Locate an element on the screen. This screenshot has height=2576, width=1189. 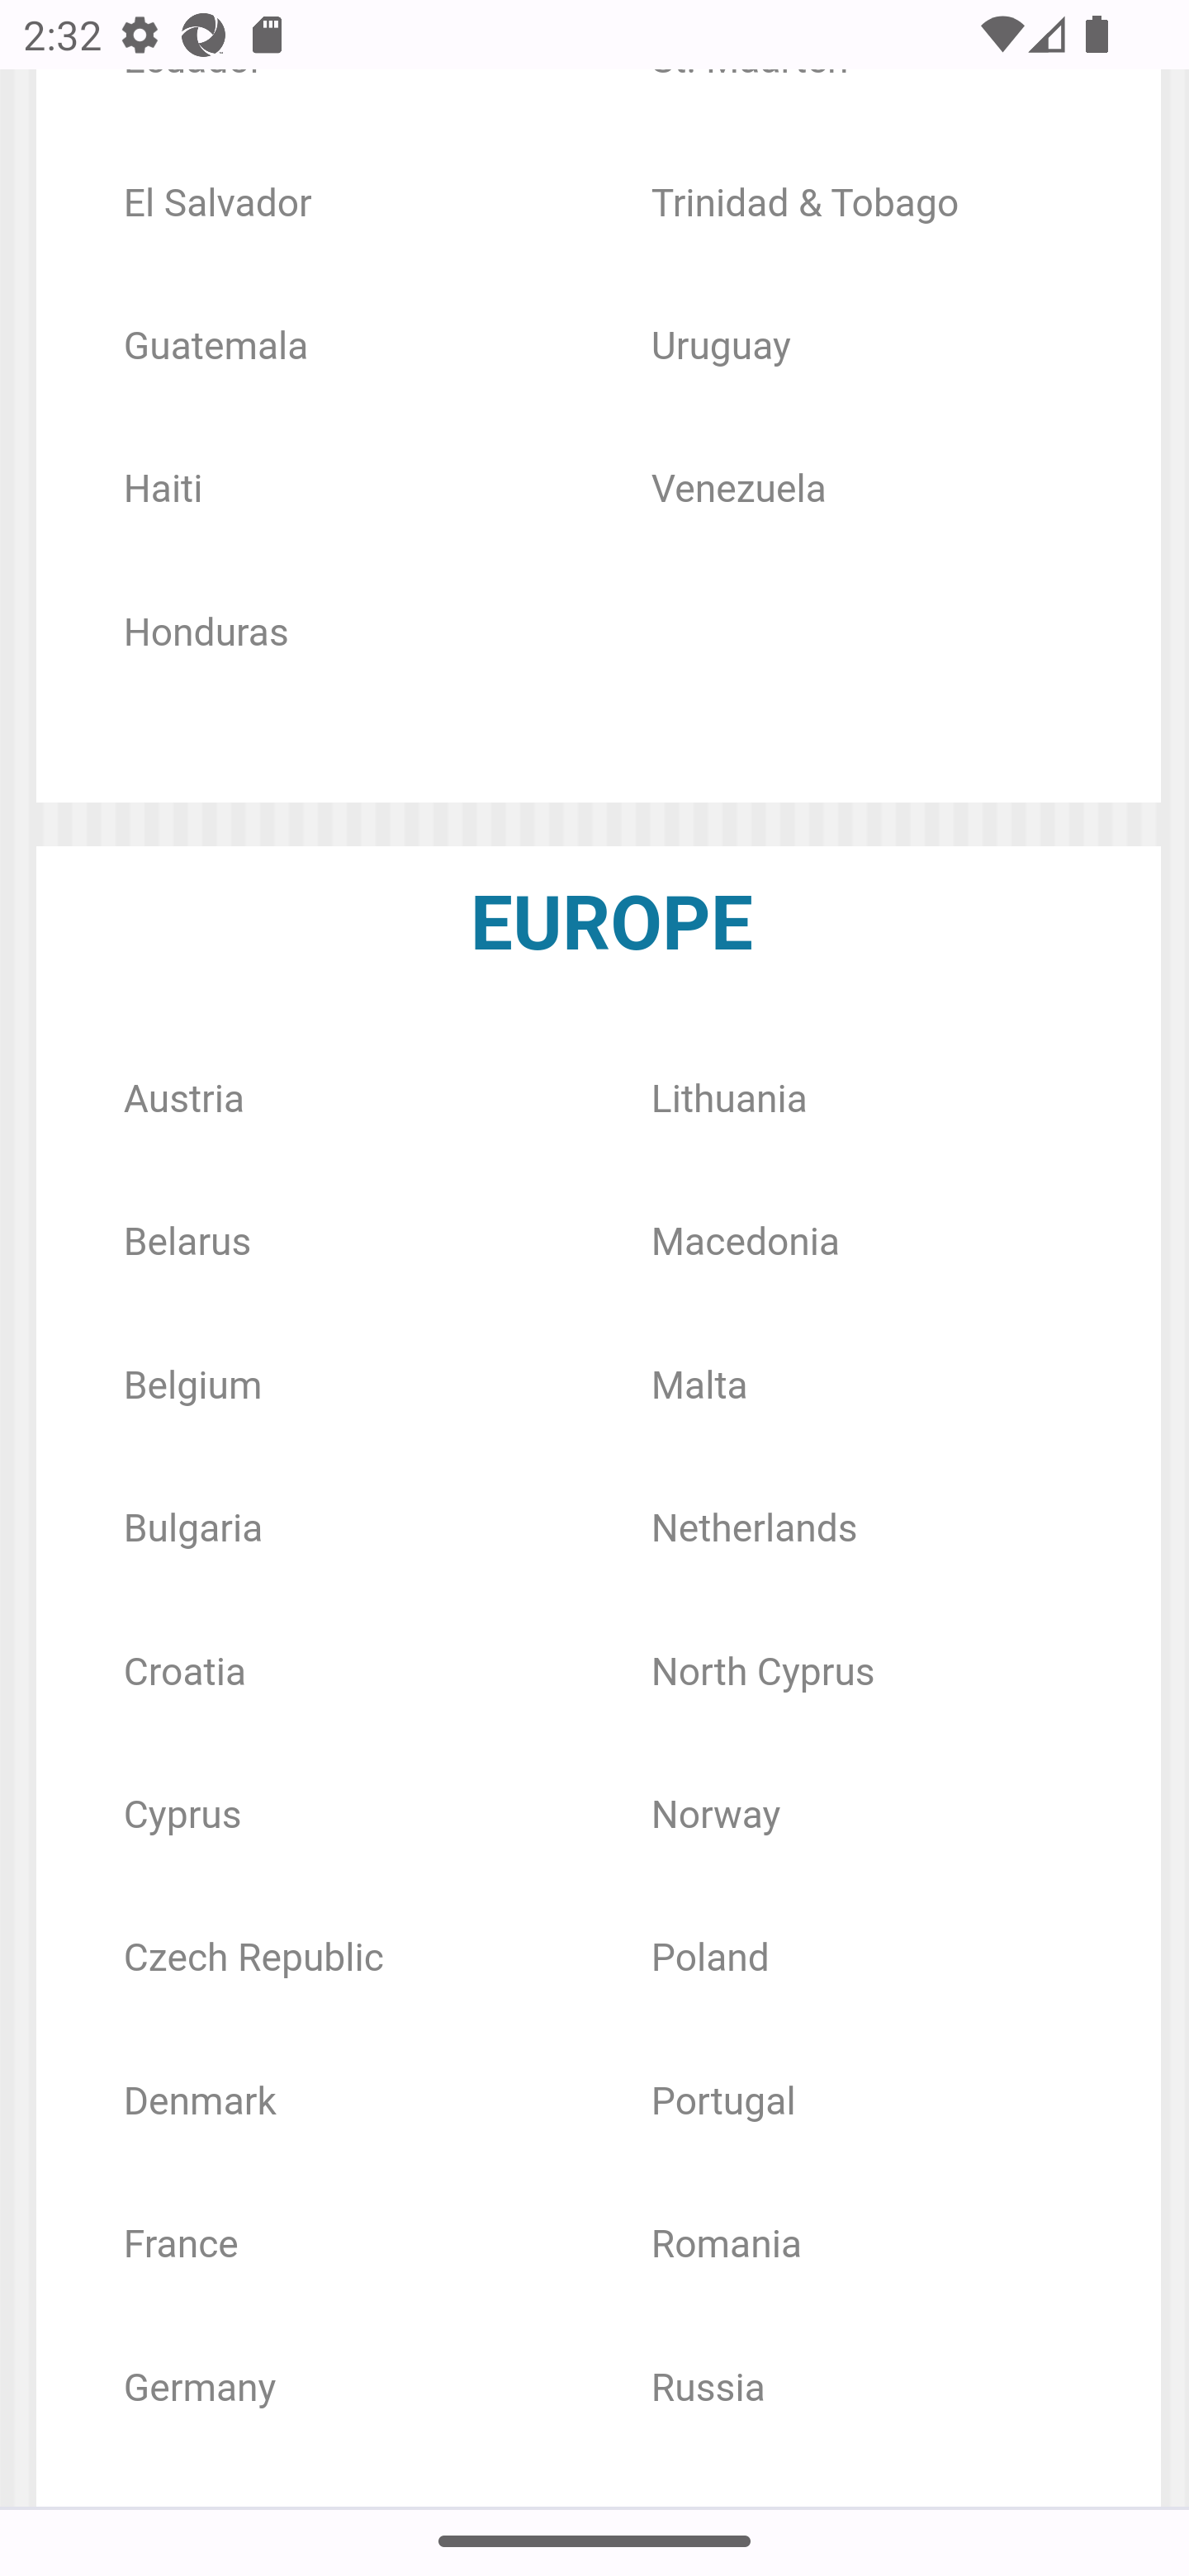
Bulgaria is located at coordinates (193, 1531).